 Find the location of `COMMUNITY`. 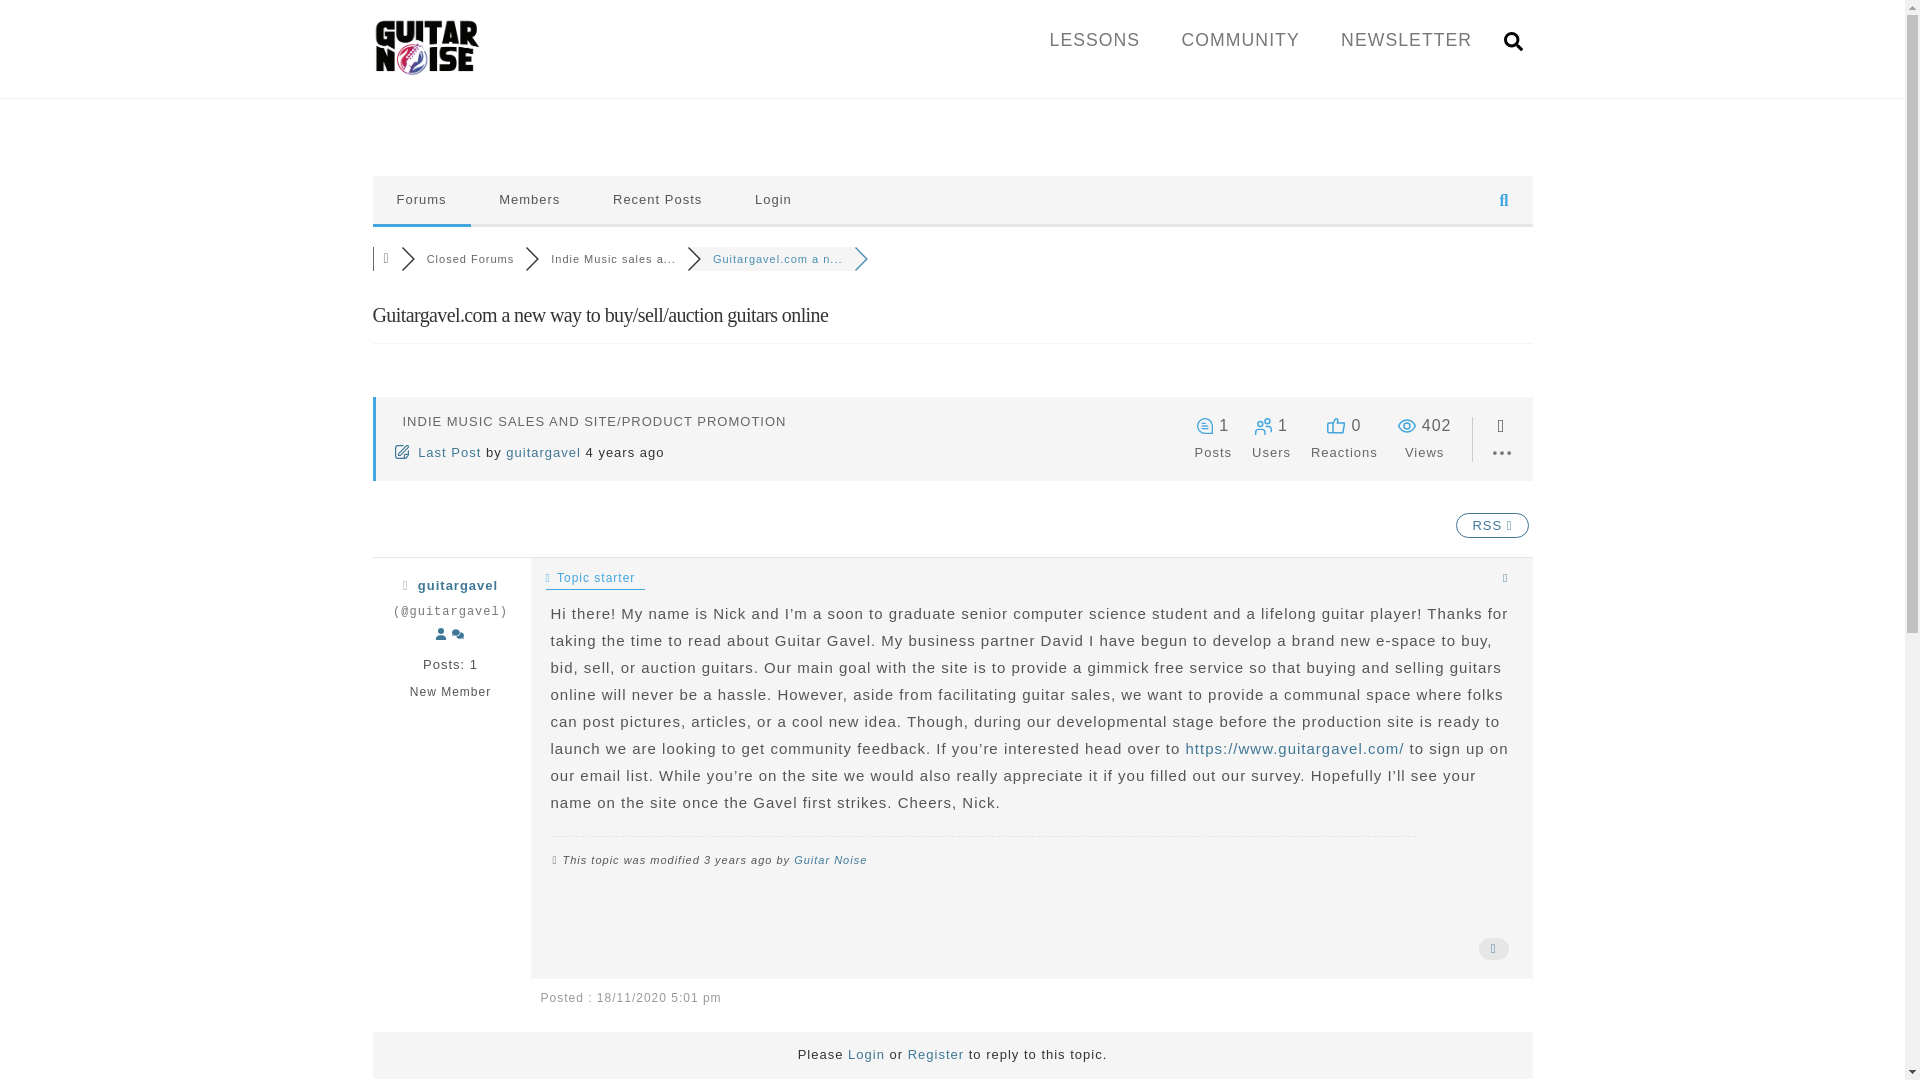

COMMUNITY is located at coordinates (1240, 40).